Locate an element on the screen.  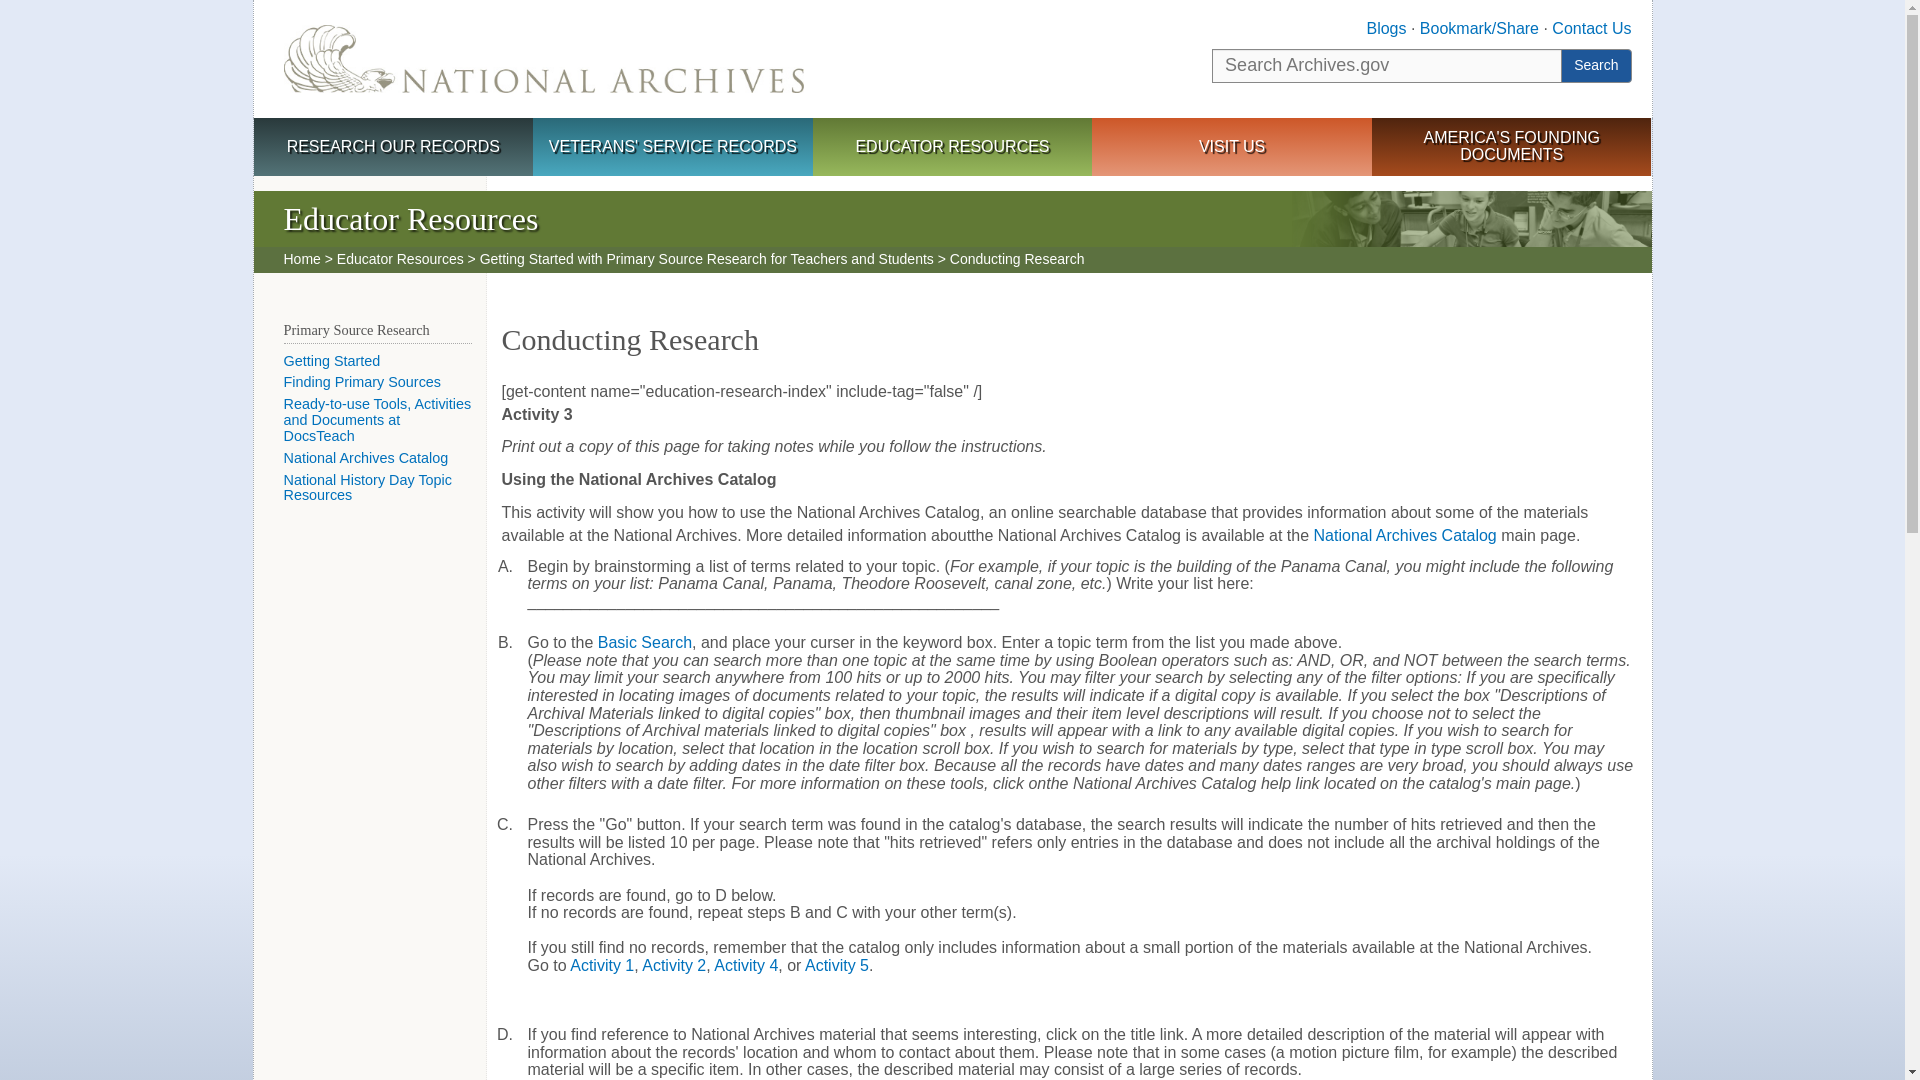
Contact Us is located at coordinates (1590, 28).